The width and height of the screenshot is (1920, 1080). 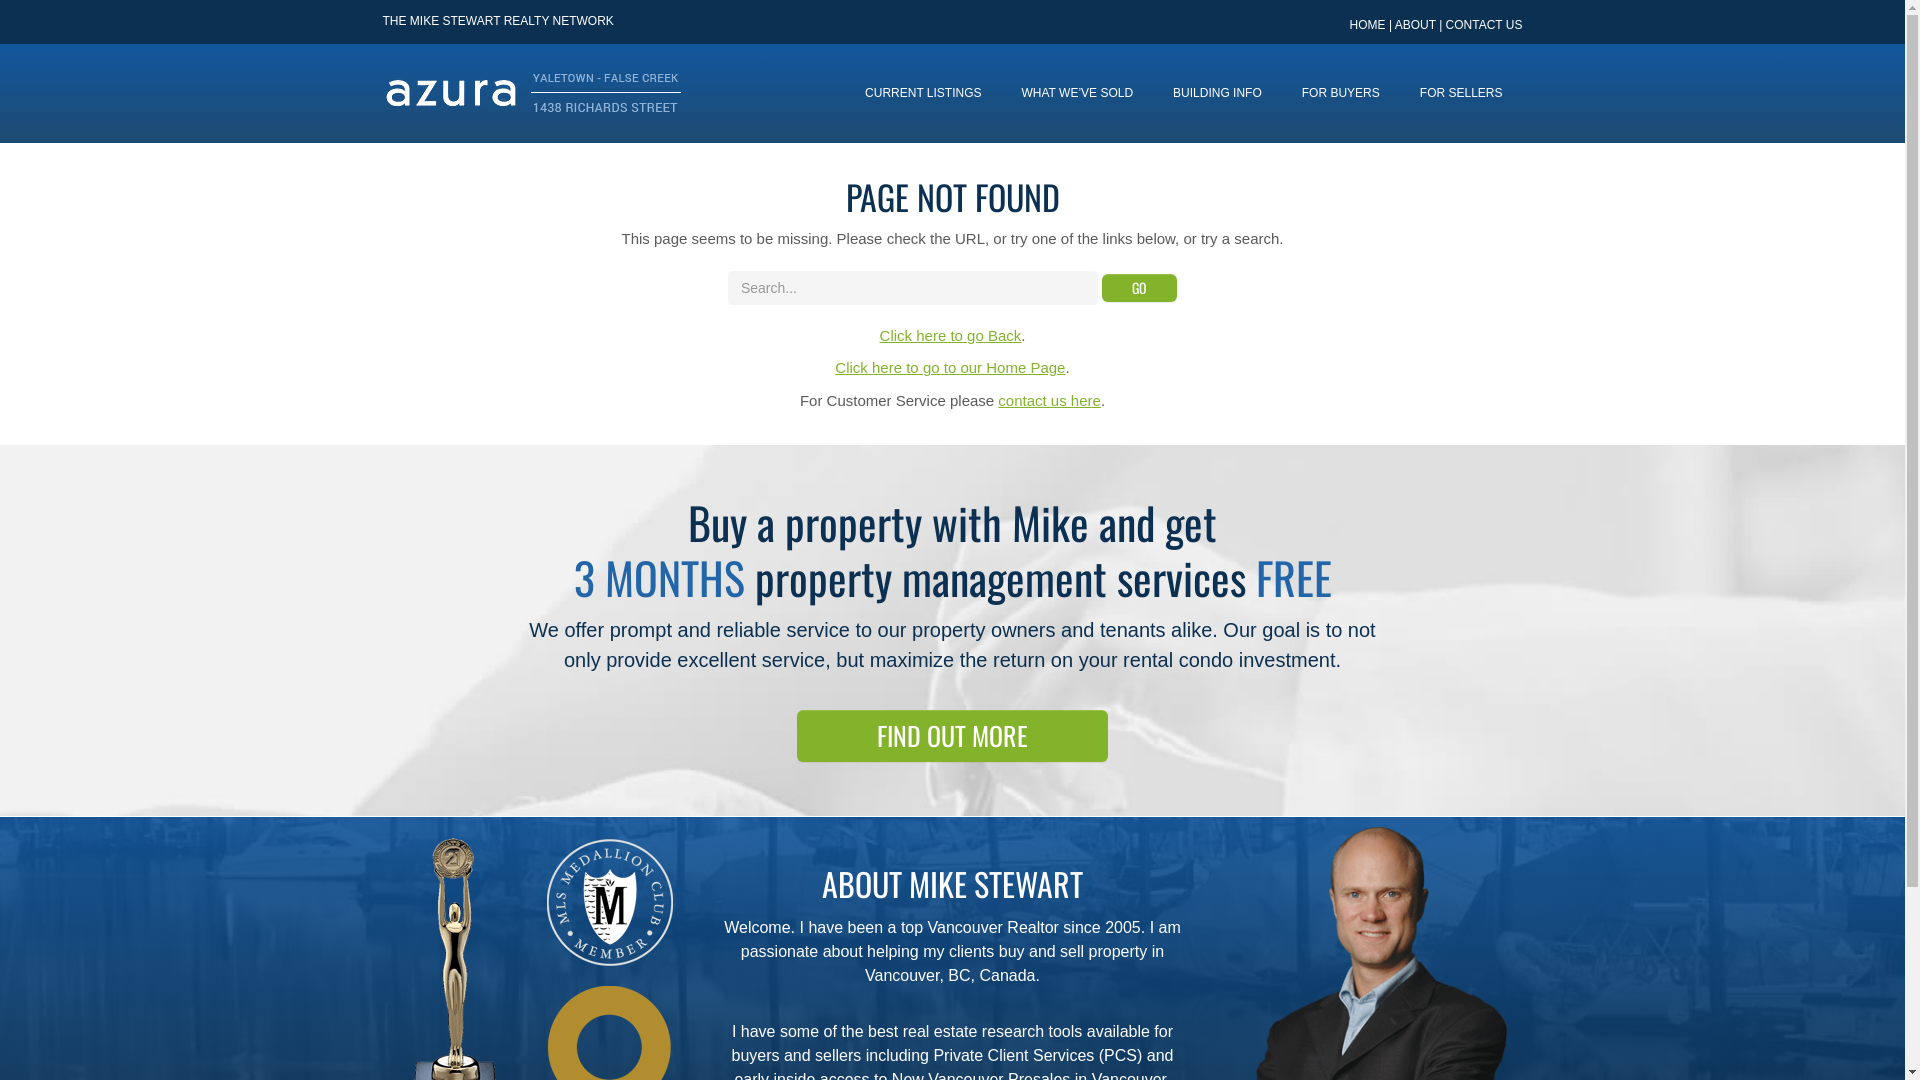 I want to click on Click here to go Back, so click(x=951, y=336).